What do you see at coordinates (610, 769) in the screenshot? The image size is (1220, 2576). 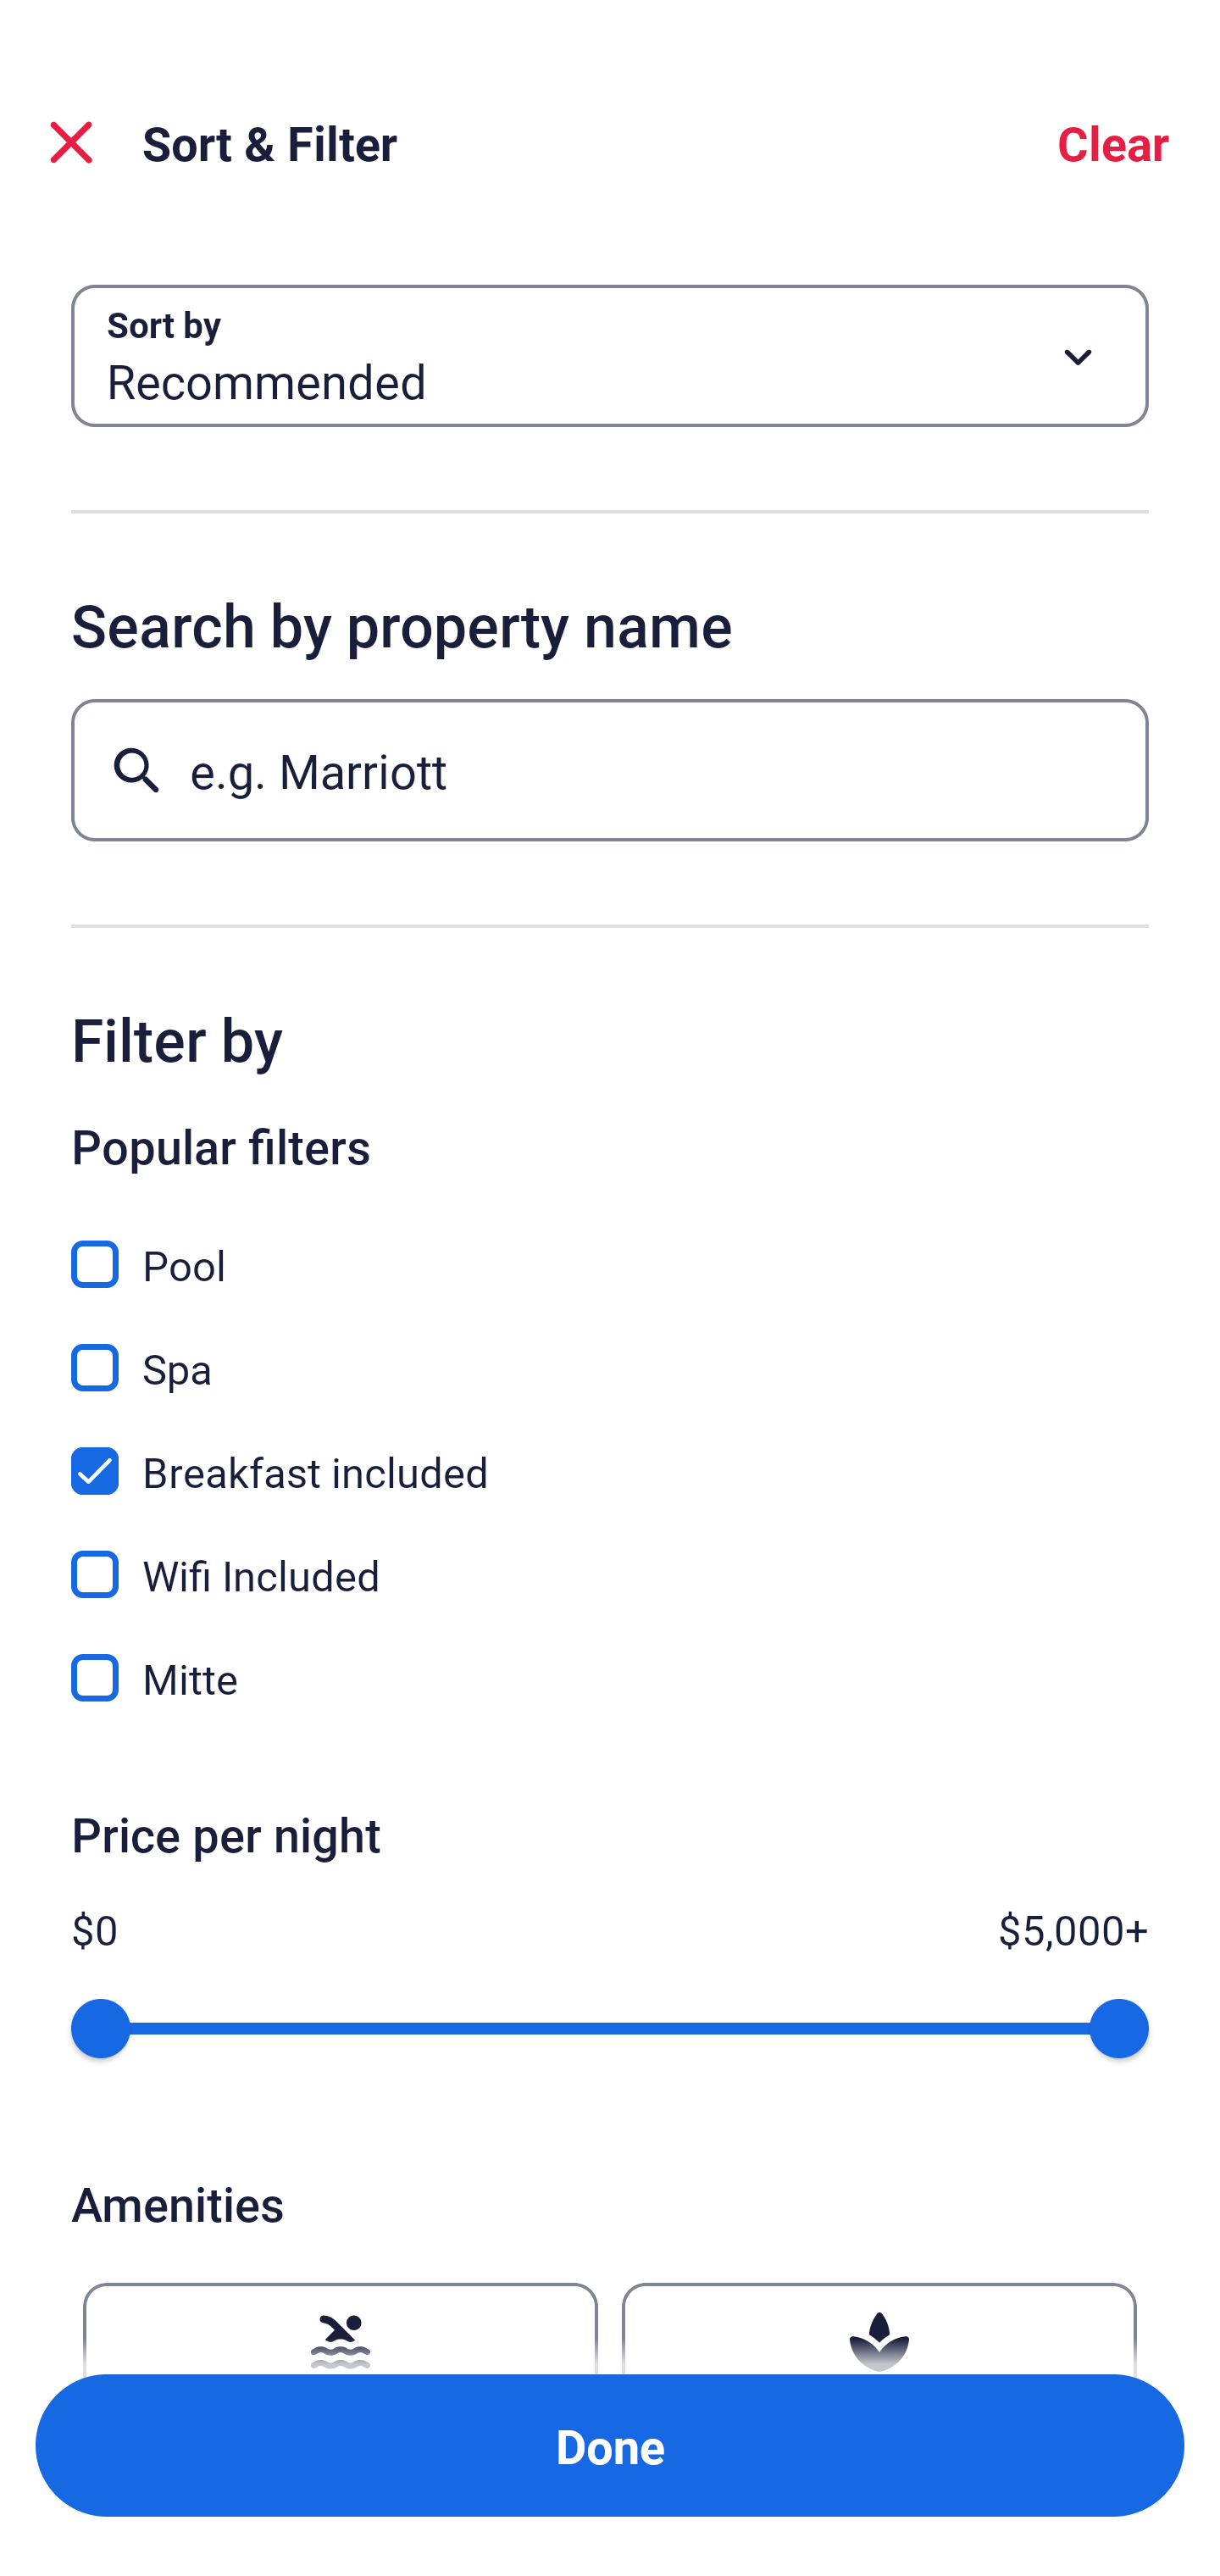 I see `e.g. Marriott Button` at bounding box center [610, 769].